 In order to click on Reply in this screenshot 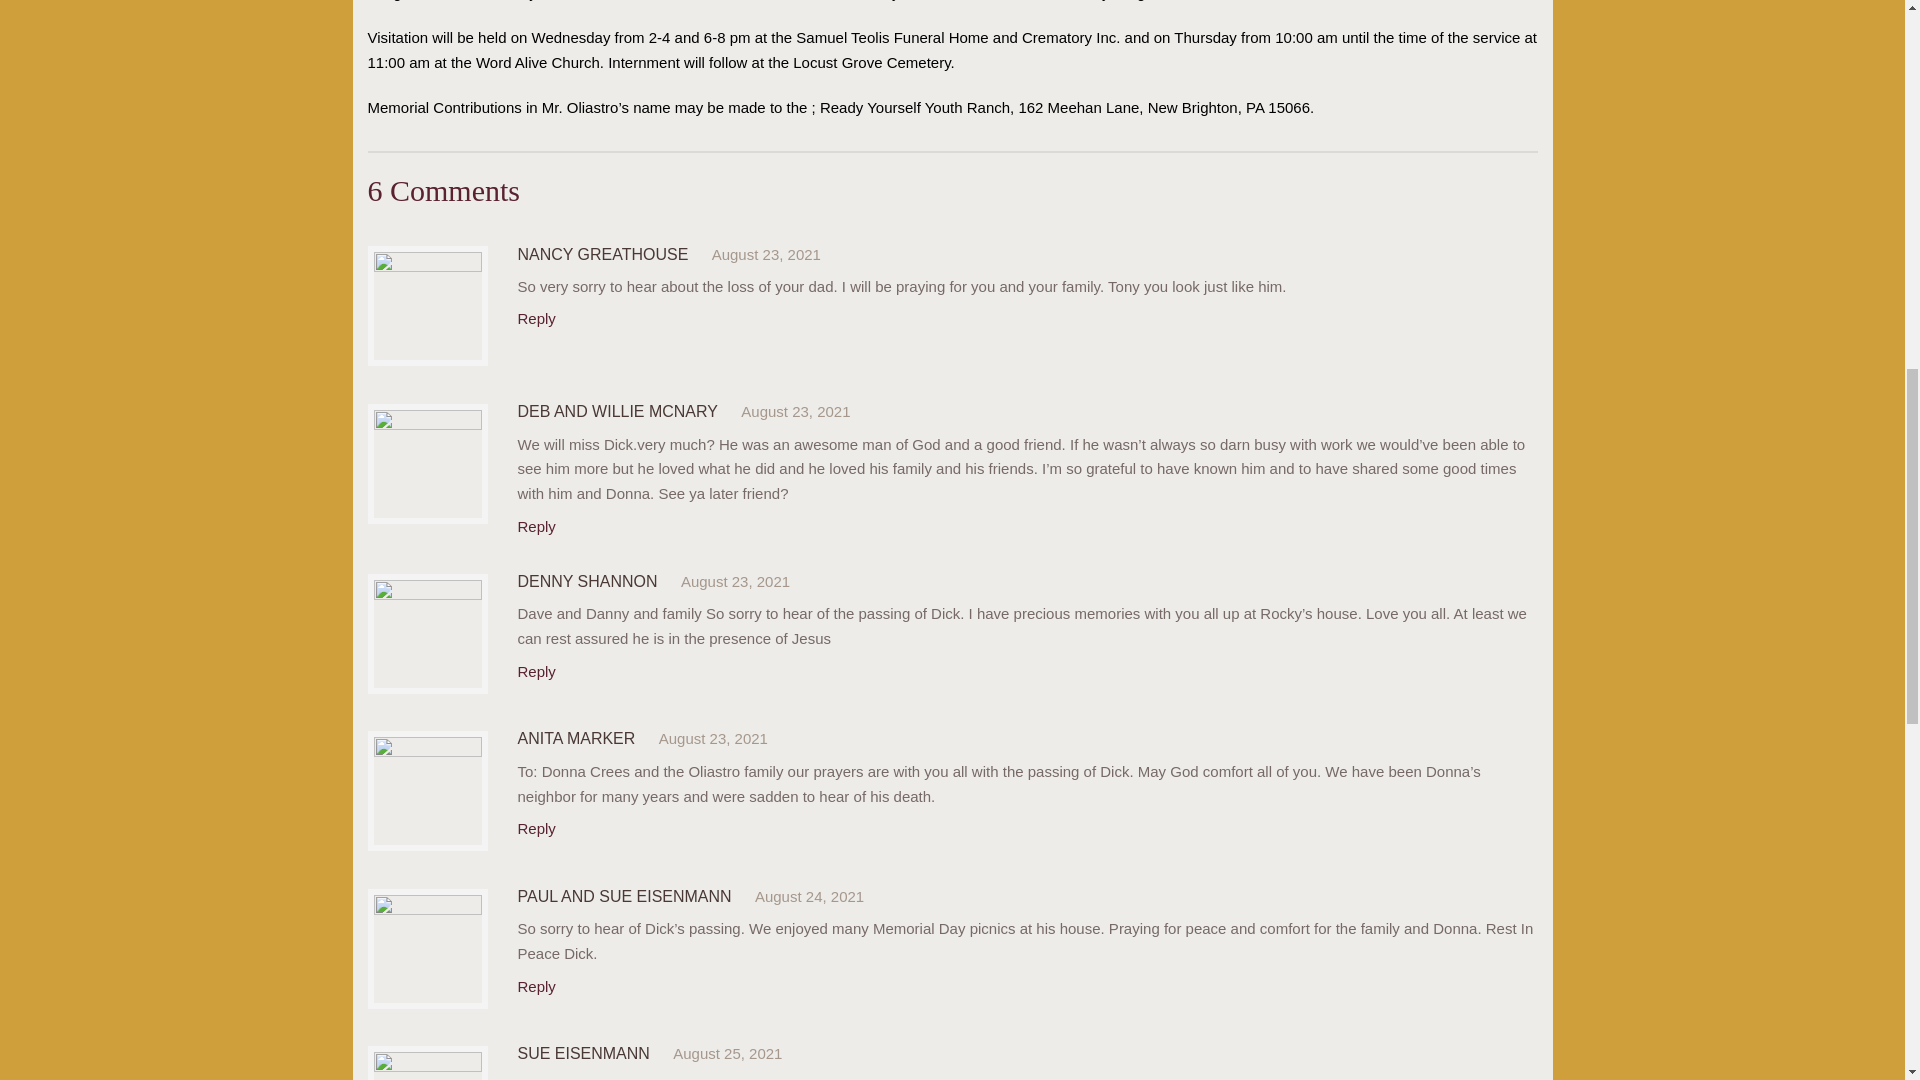, I will do `click(537, 526)`.